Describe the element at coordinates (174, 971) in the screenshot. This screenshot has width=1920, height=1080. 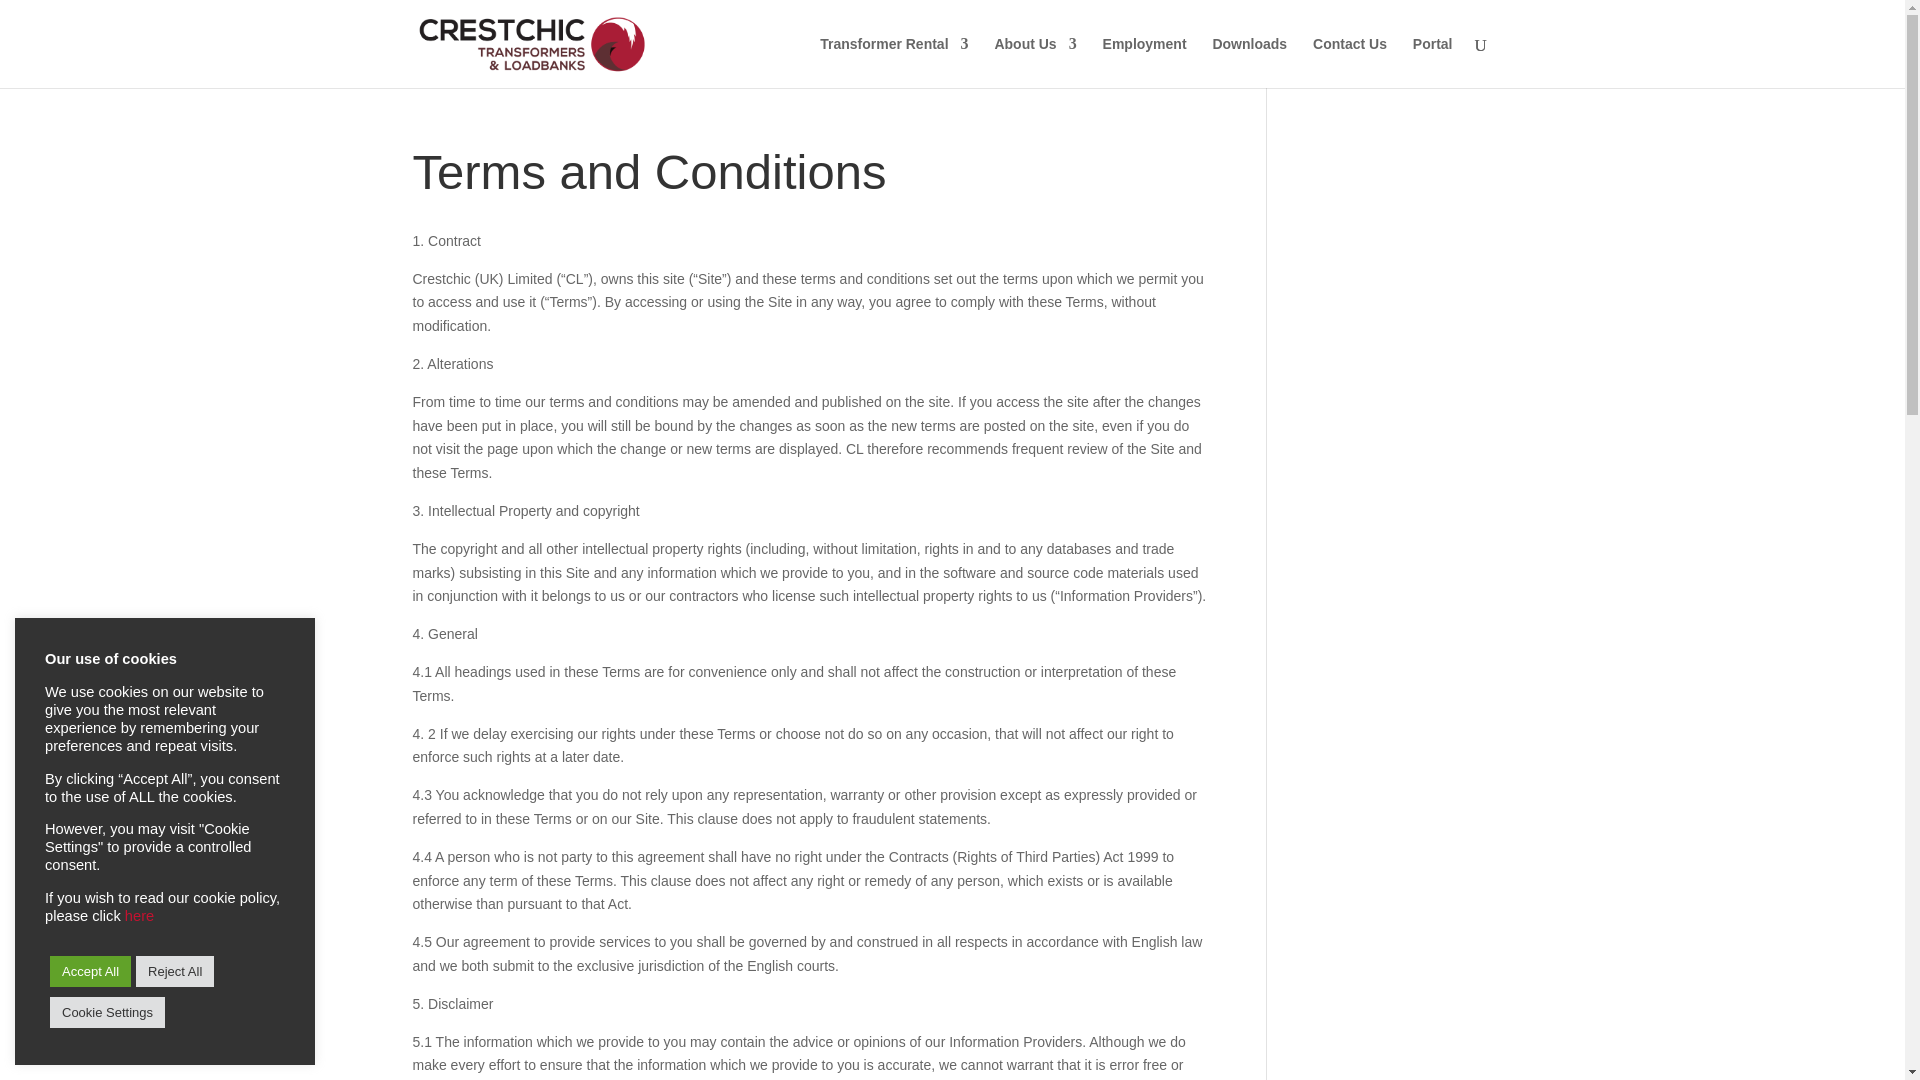
I see `Reject All` at that location.